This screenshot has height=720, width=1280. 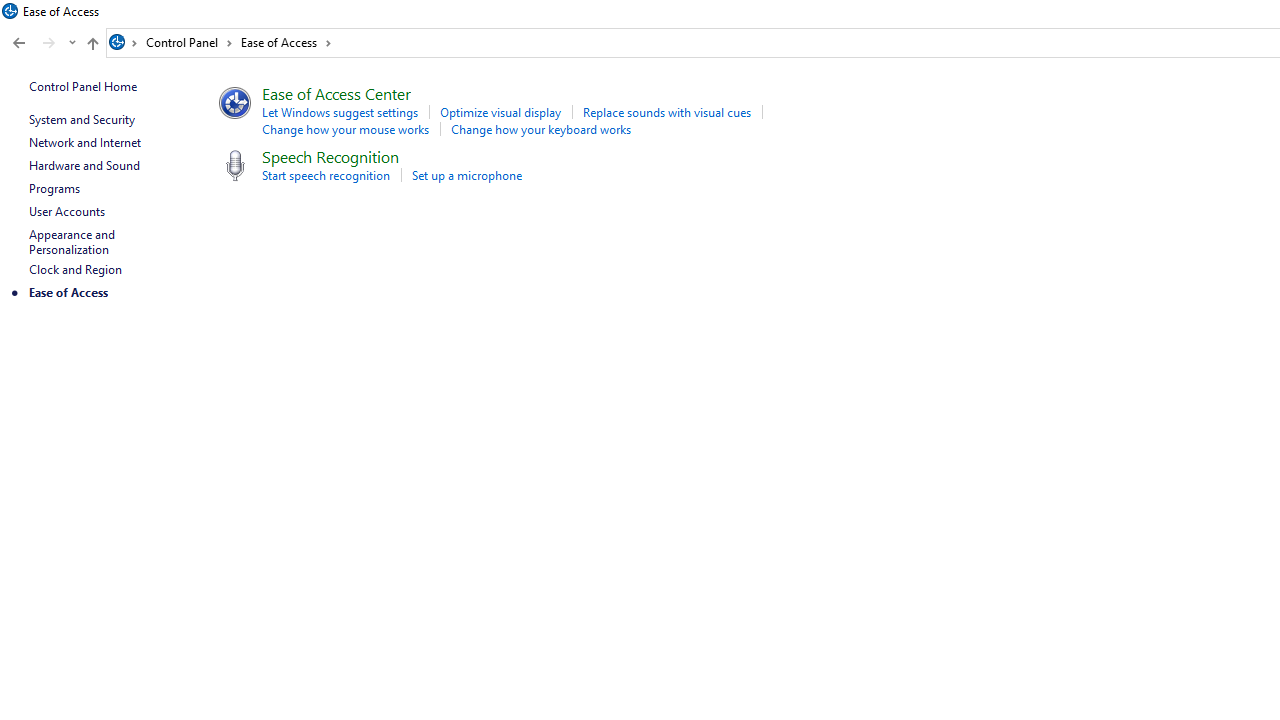 I want to click on Clock and Region, so click(x=75, y=270).